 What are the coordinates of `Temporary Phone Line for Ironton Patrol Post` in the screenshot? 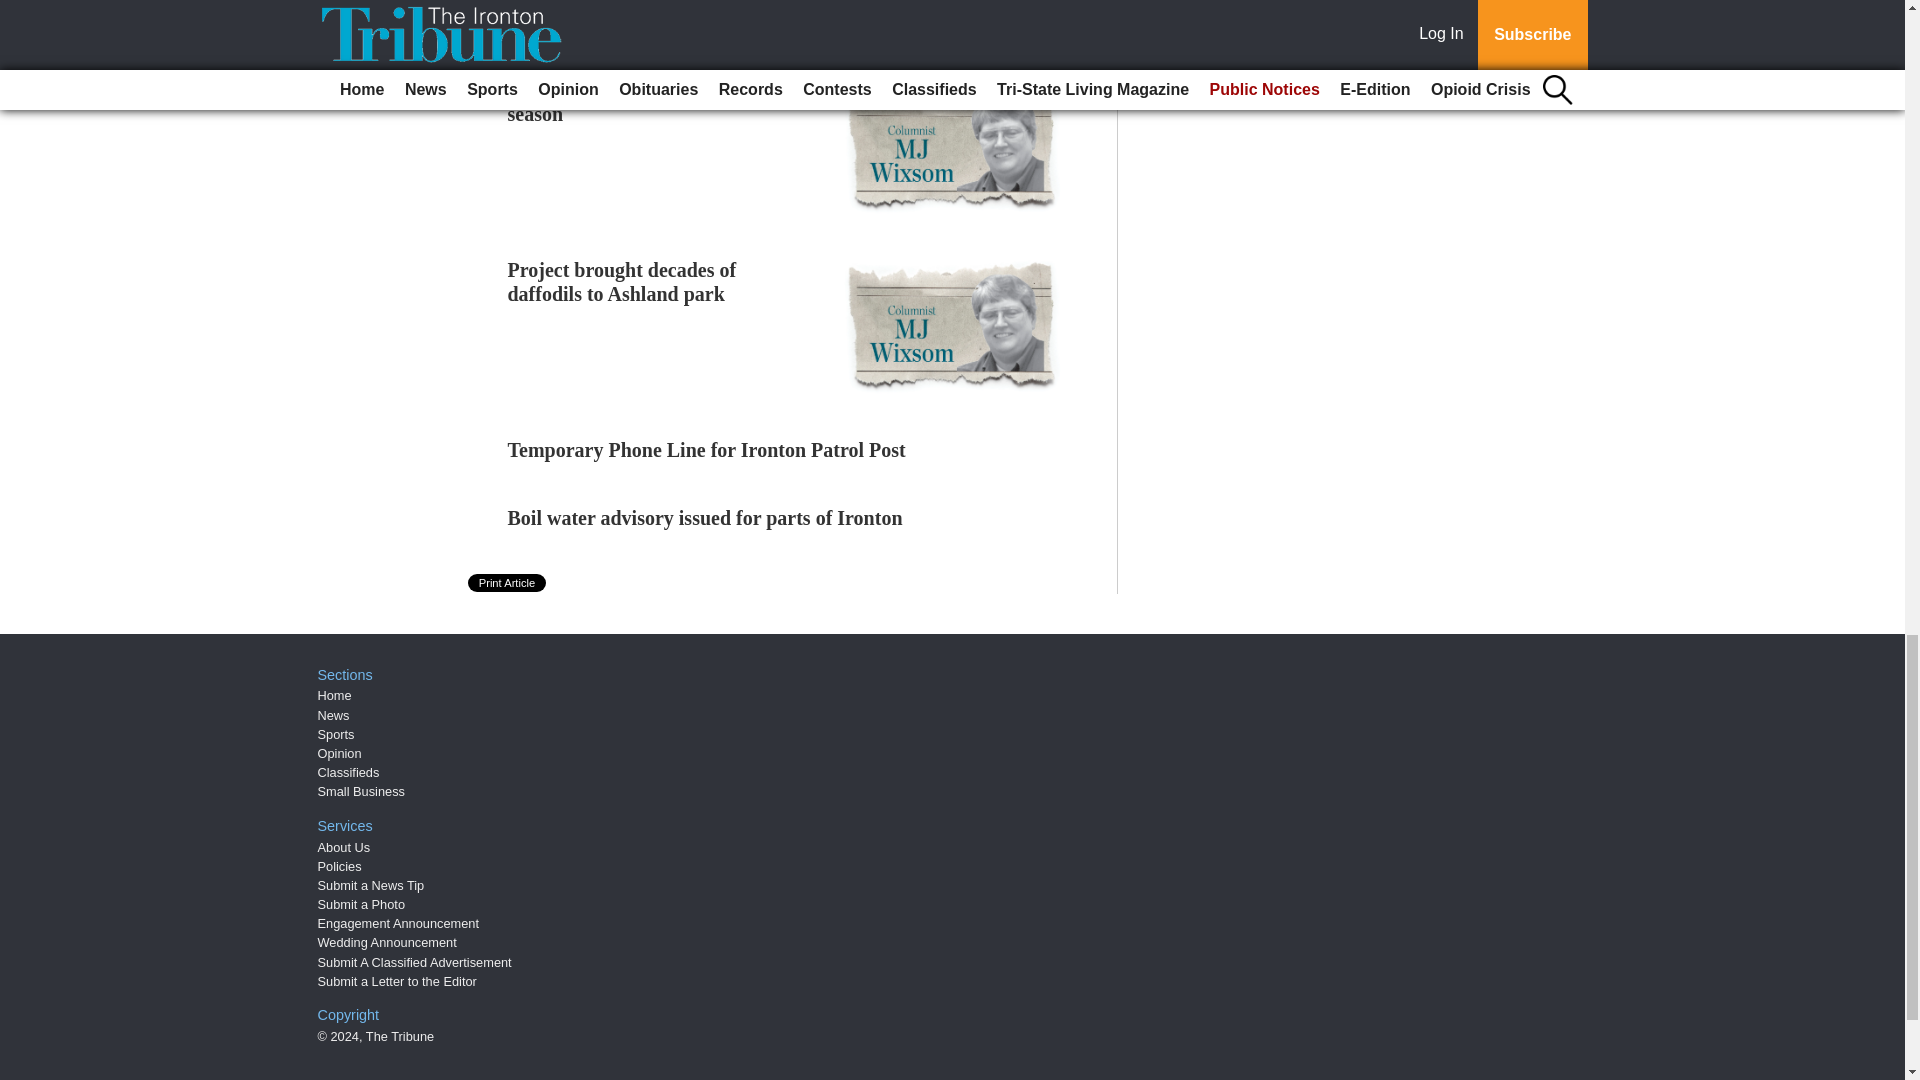 It's located at (707, 450).